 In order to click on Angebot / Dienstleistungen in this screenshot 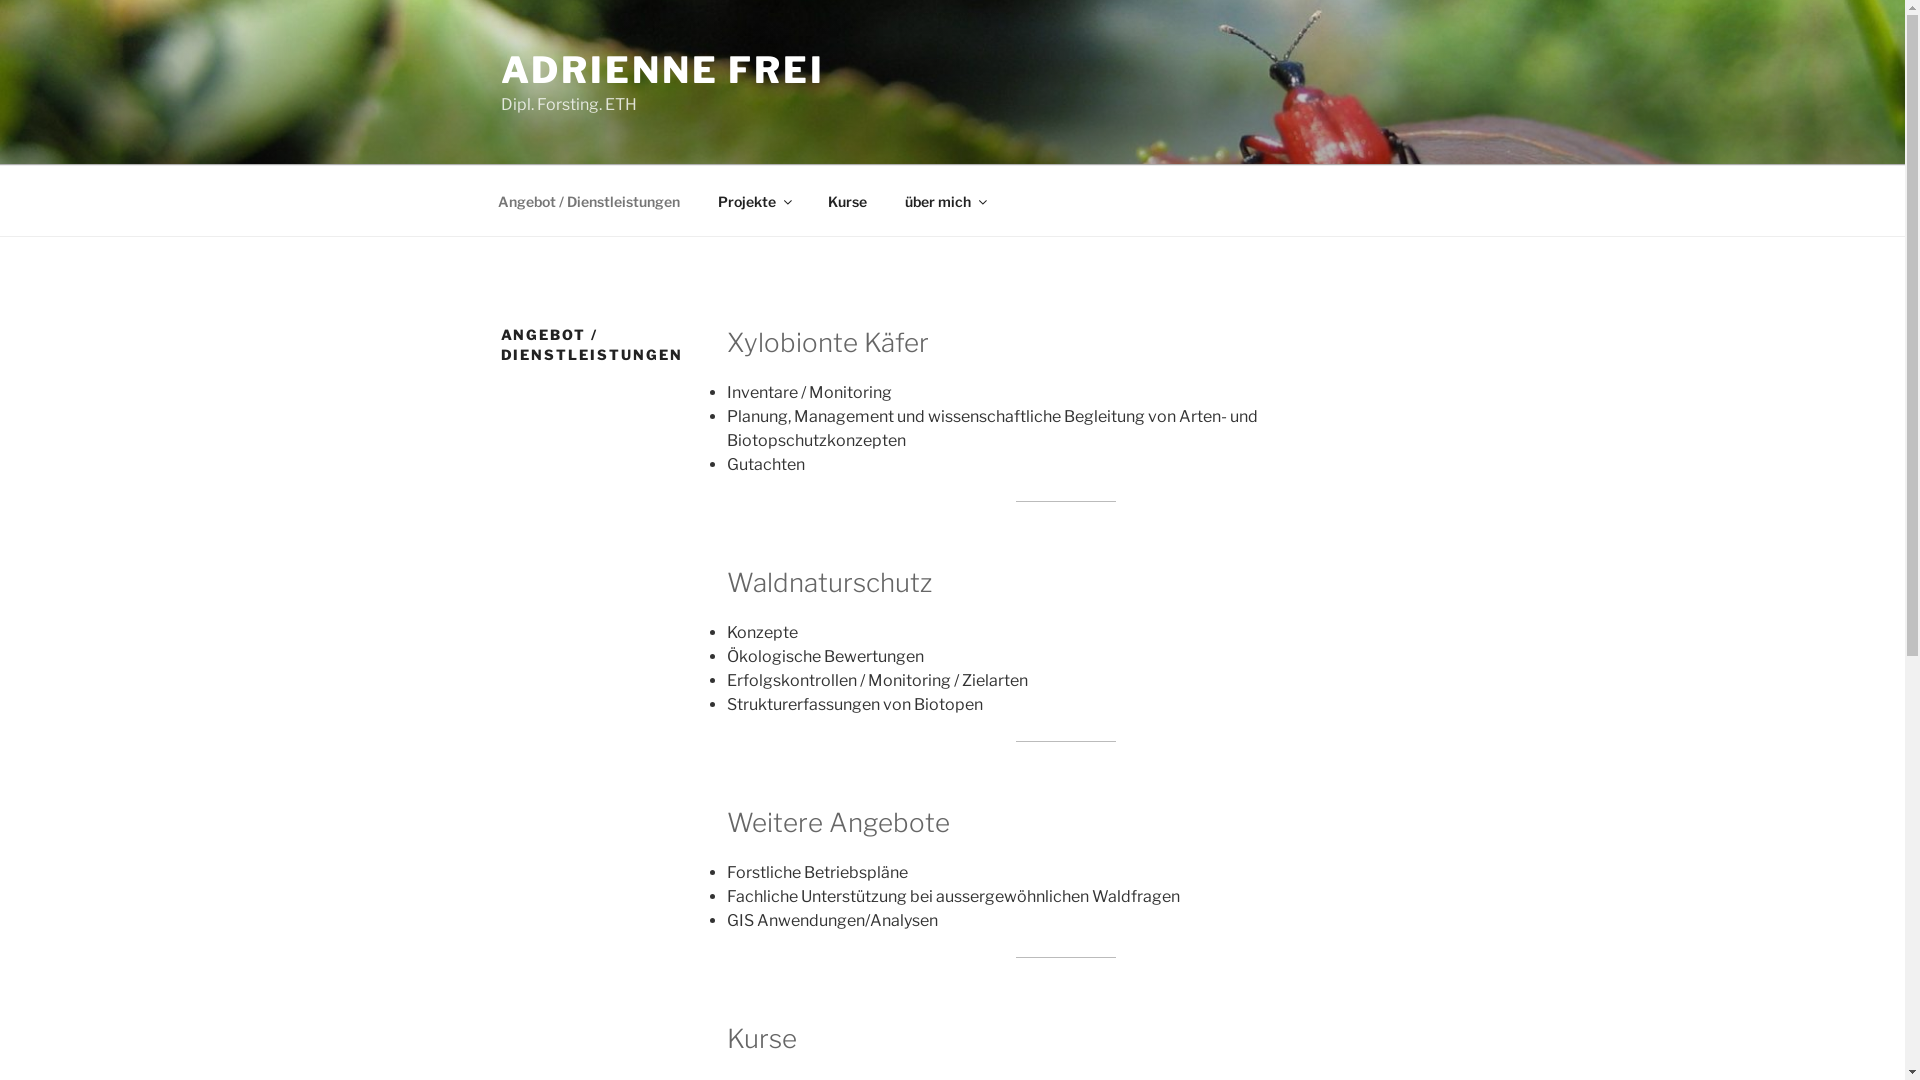, I will do `click(588, 200)`.